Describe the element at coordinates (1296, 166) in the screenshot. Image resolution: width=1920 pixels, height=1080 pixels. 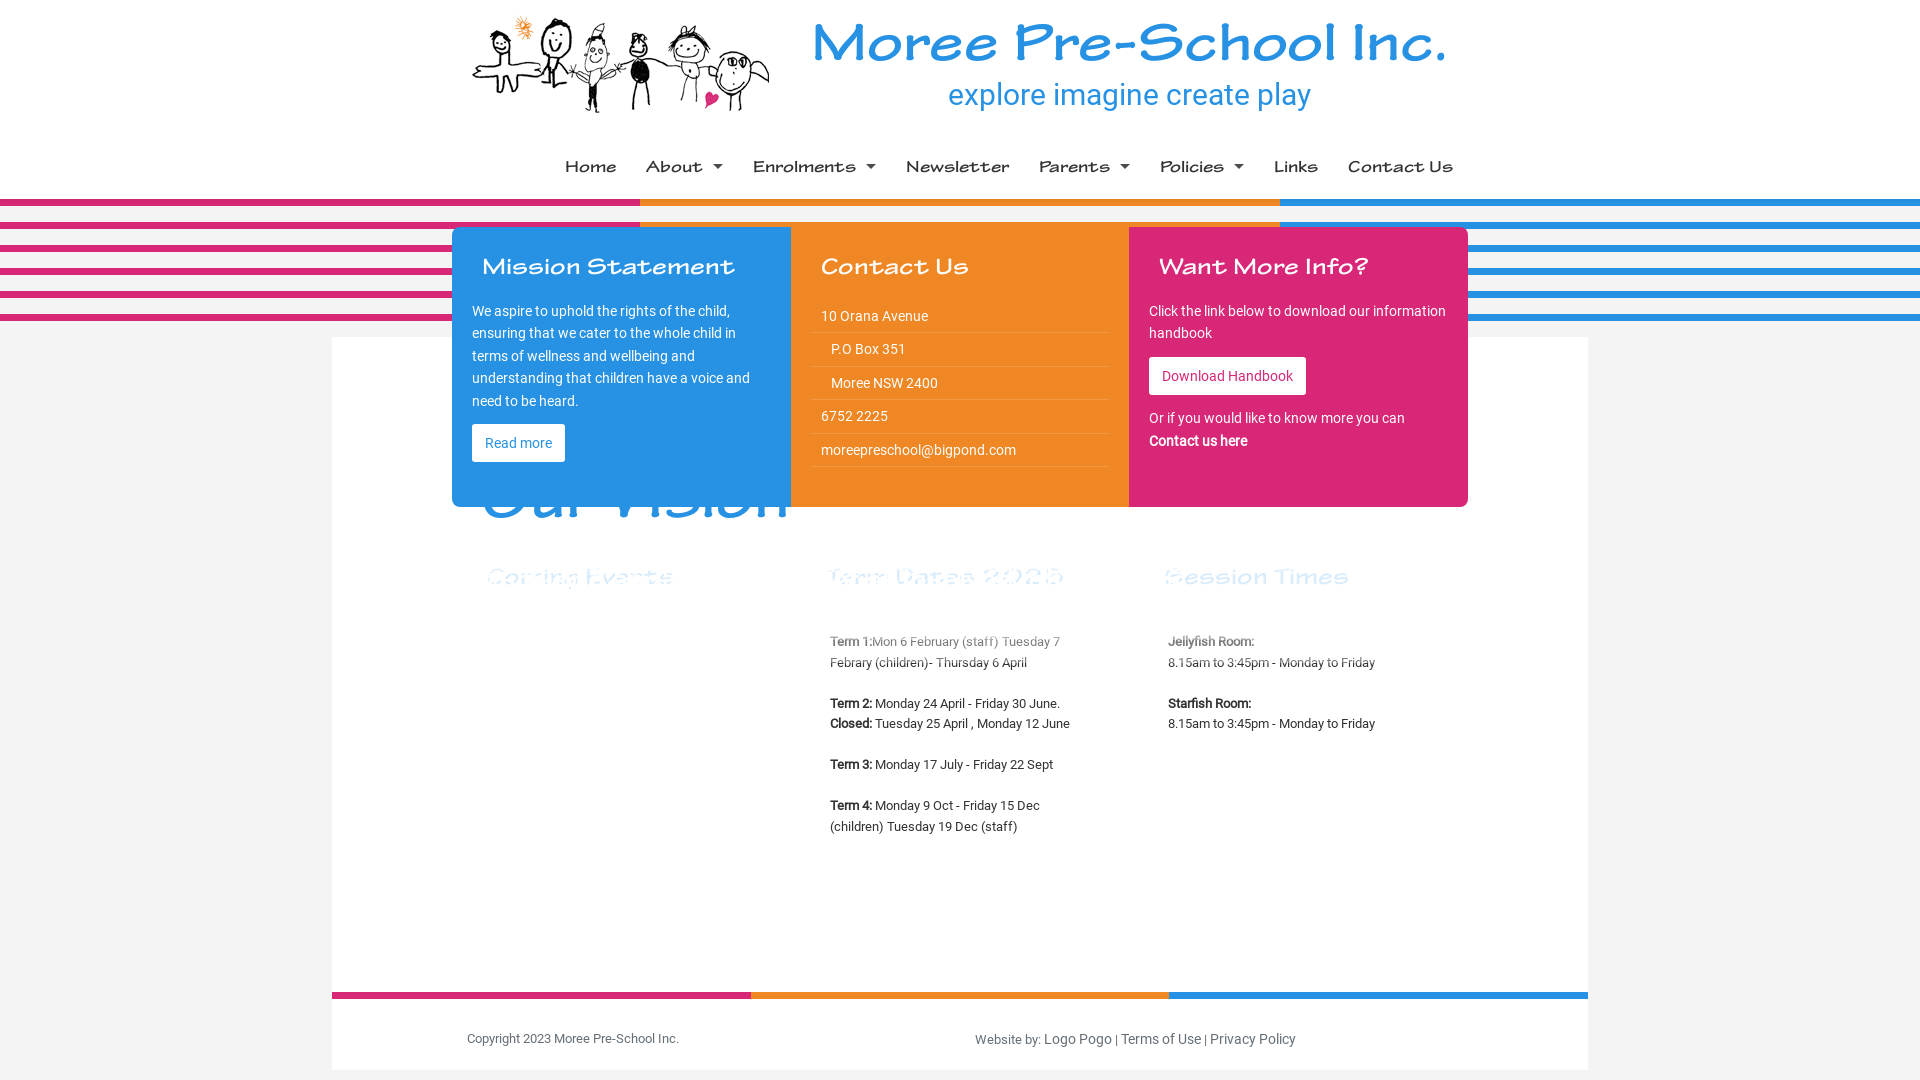
I see `Links` at that location.